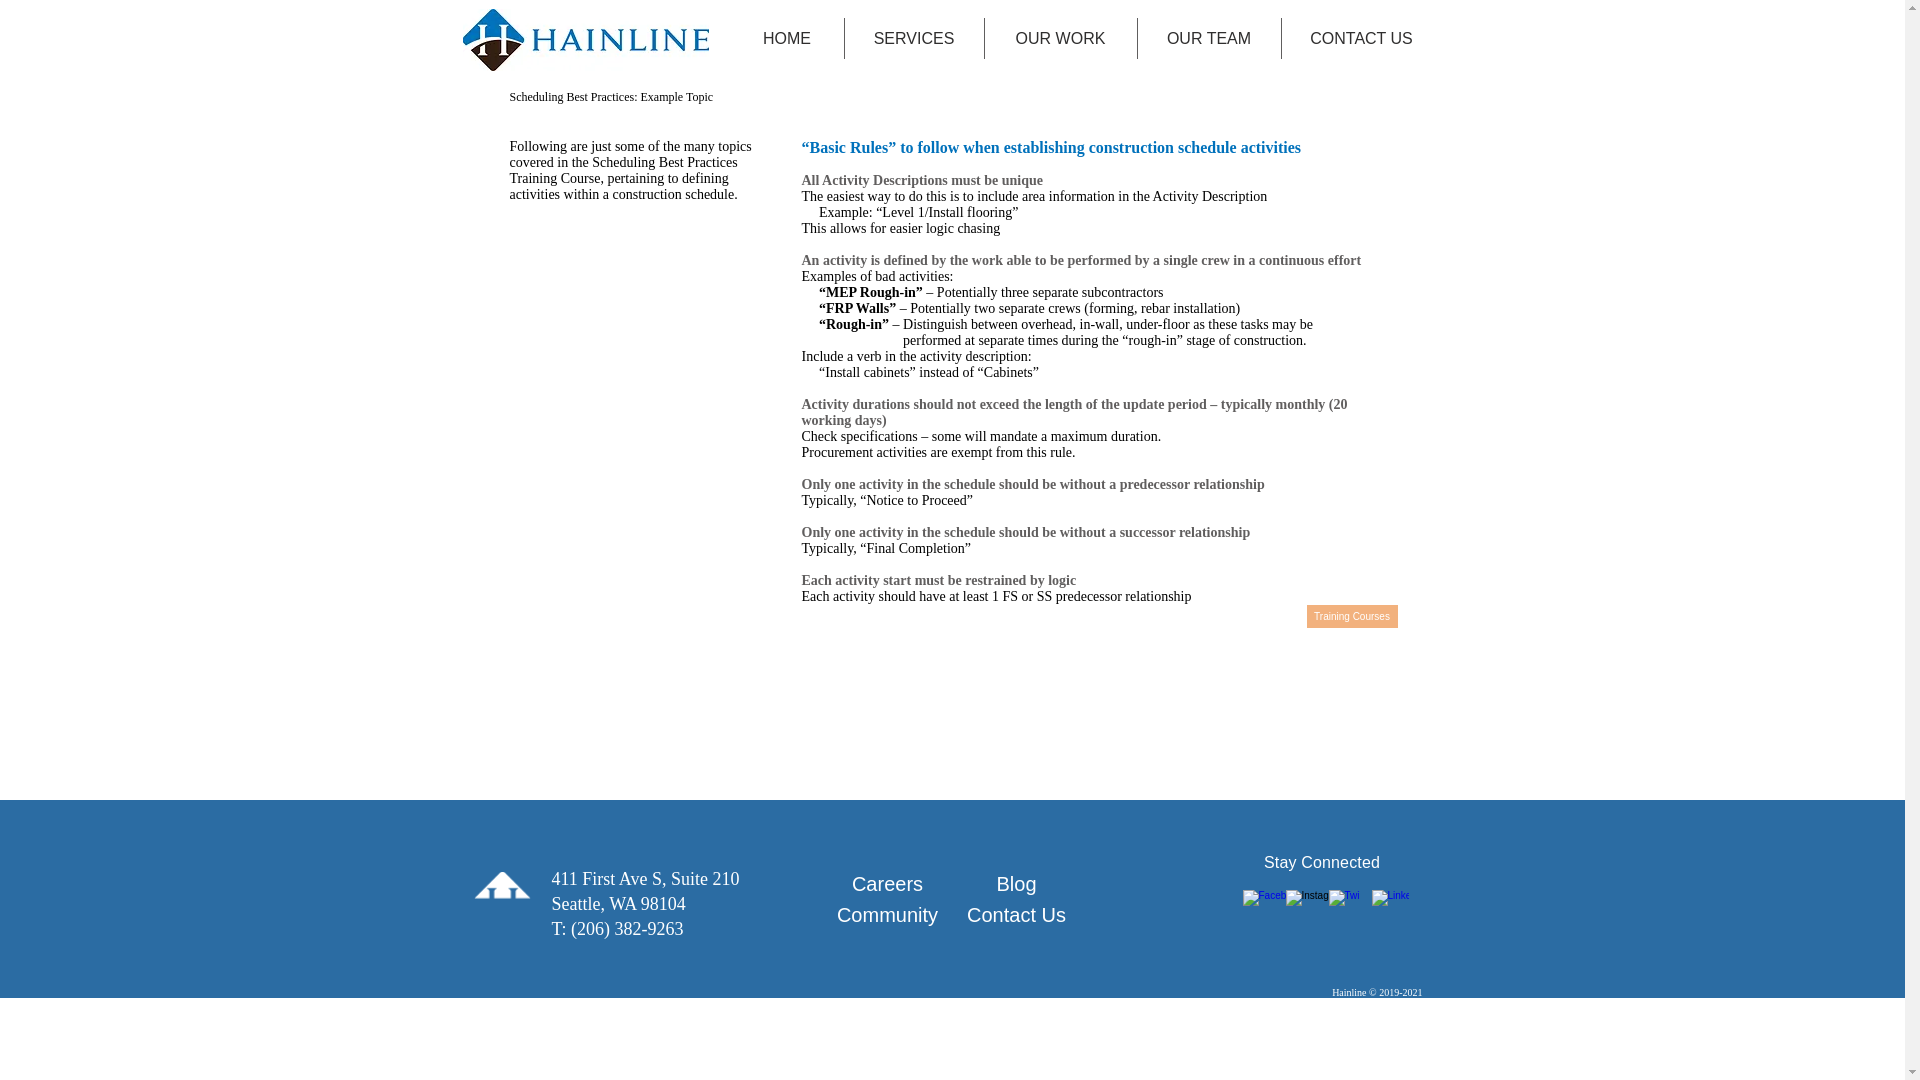  What do you see at coordinates (887, 884) in the screenshot?
I see `Careers` at bounding box center [887, 884].